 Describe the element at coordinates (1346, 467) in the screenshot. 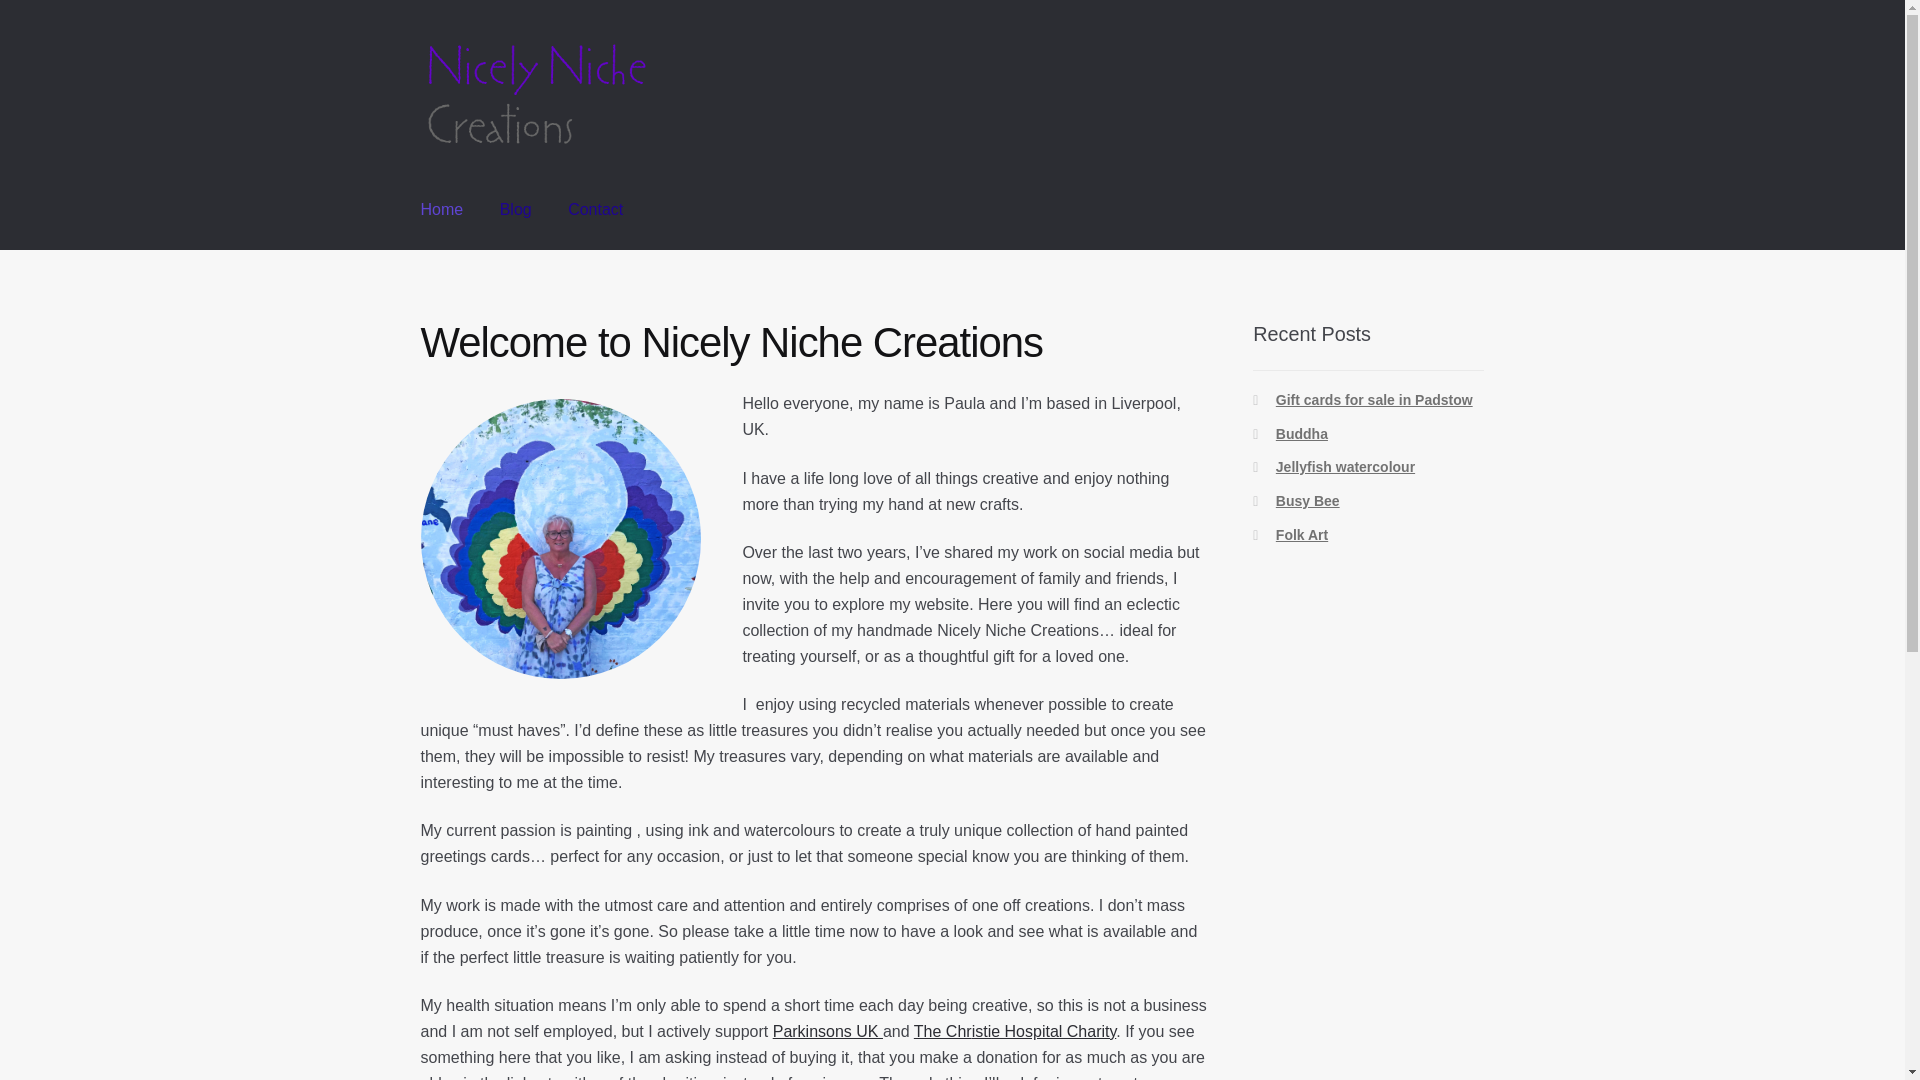

I see `Jellyfish watercolour` at that location.